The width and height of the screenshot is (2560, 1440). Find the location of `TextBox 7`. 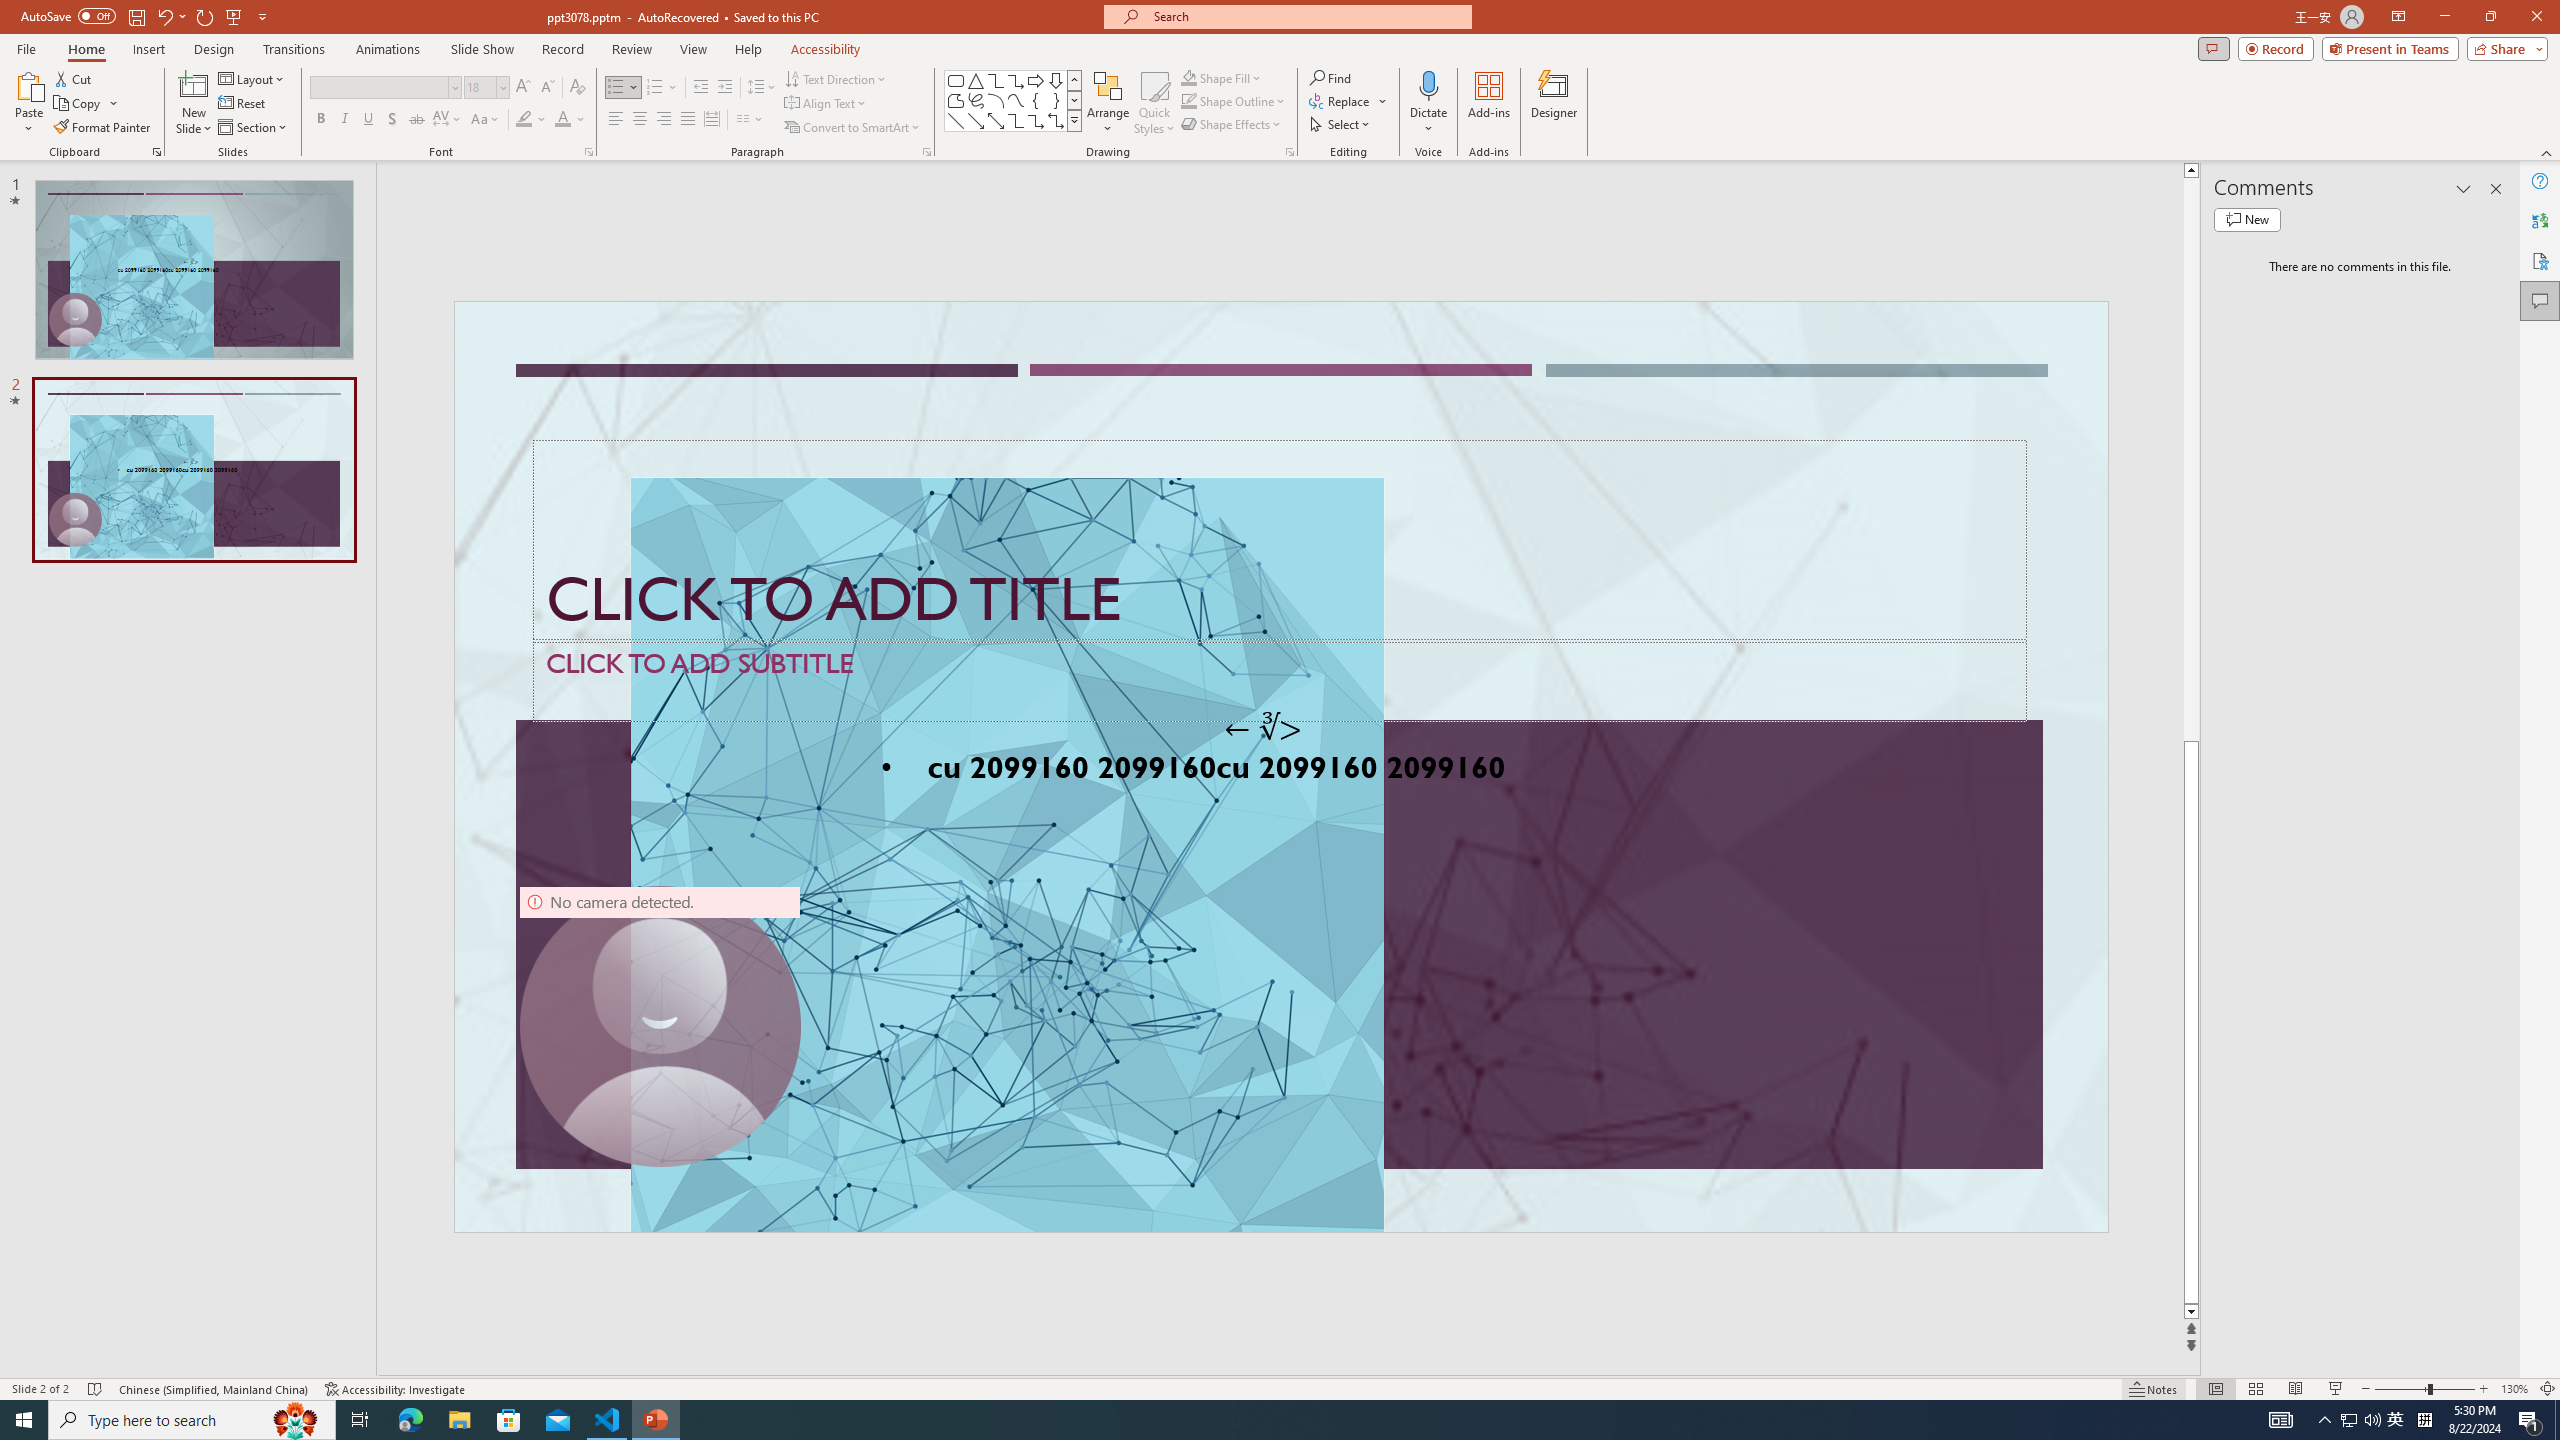

TextBox 7 is located at coordinates (1263, 728).